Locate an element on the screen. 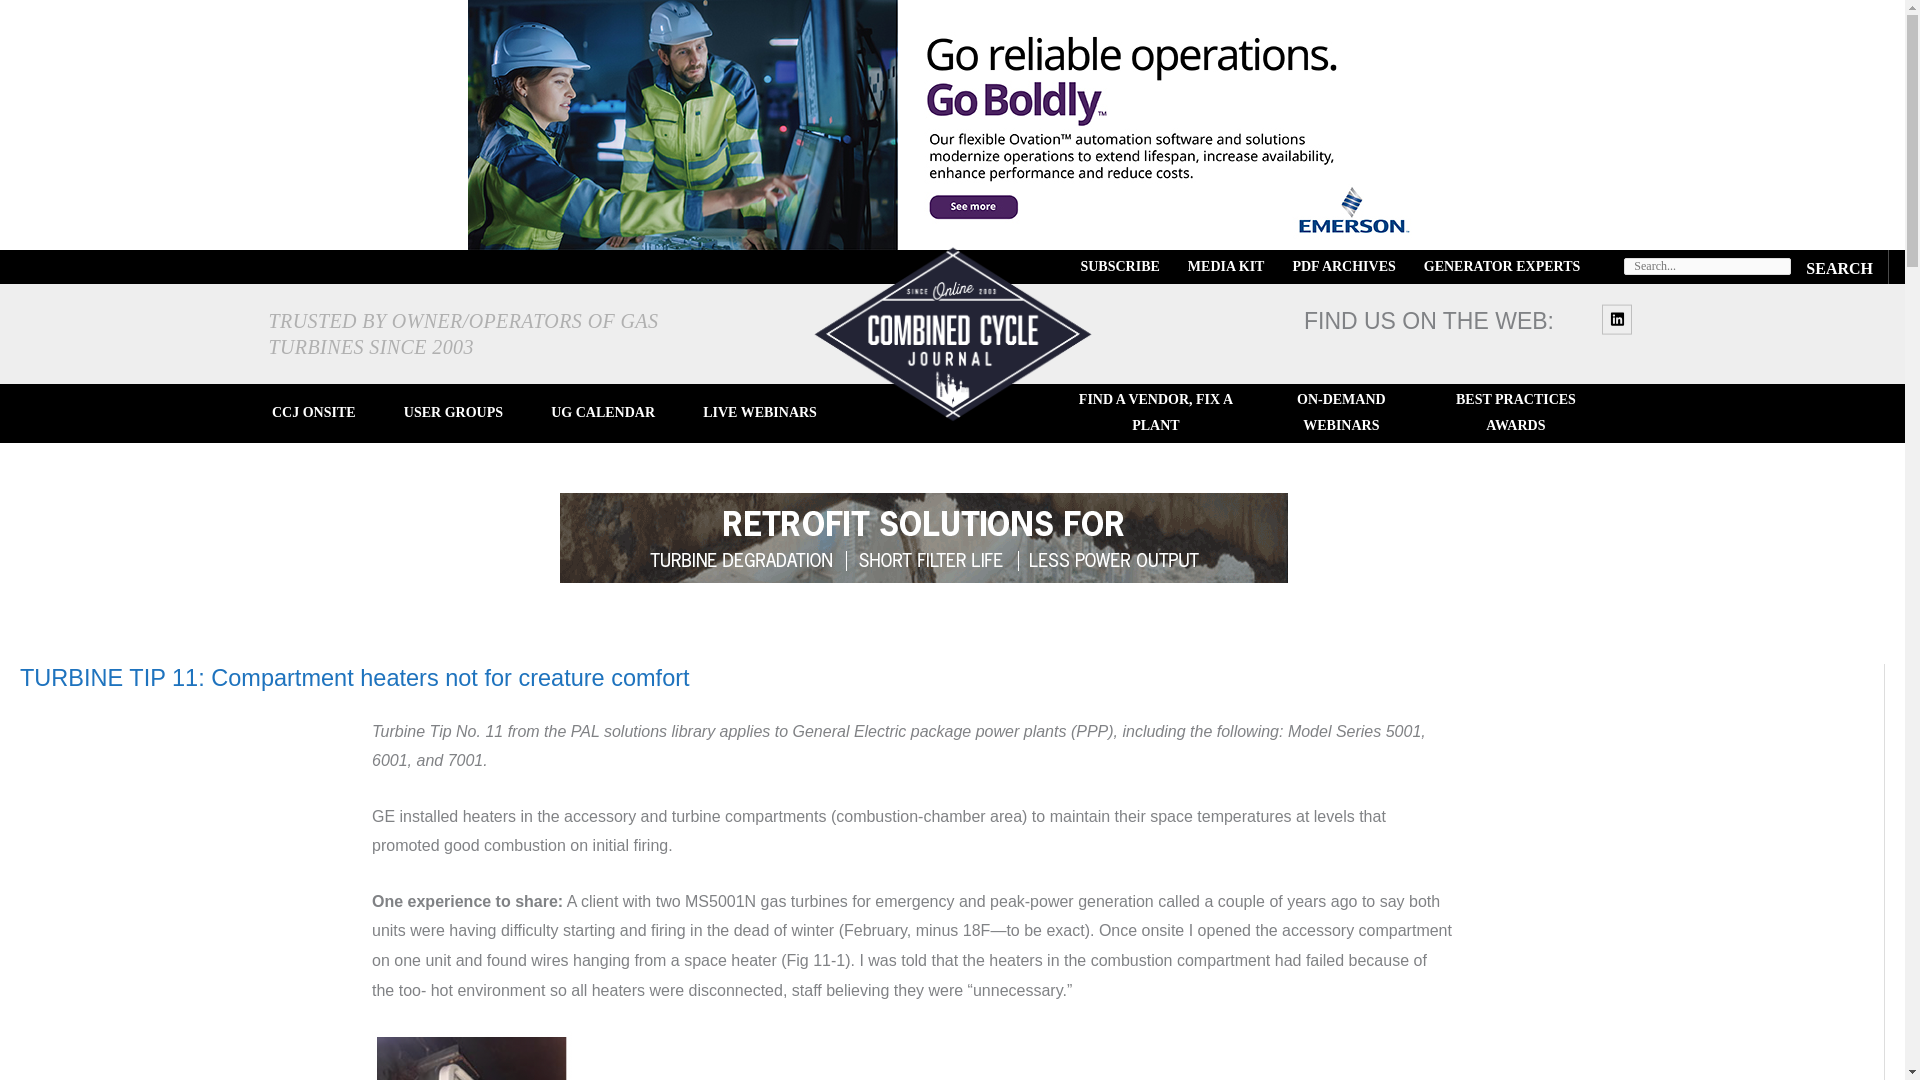 The height and width of the screenshot is (1080, 1920). CCJ ONSITE is located at coordinates (314, 413).